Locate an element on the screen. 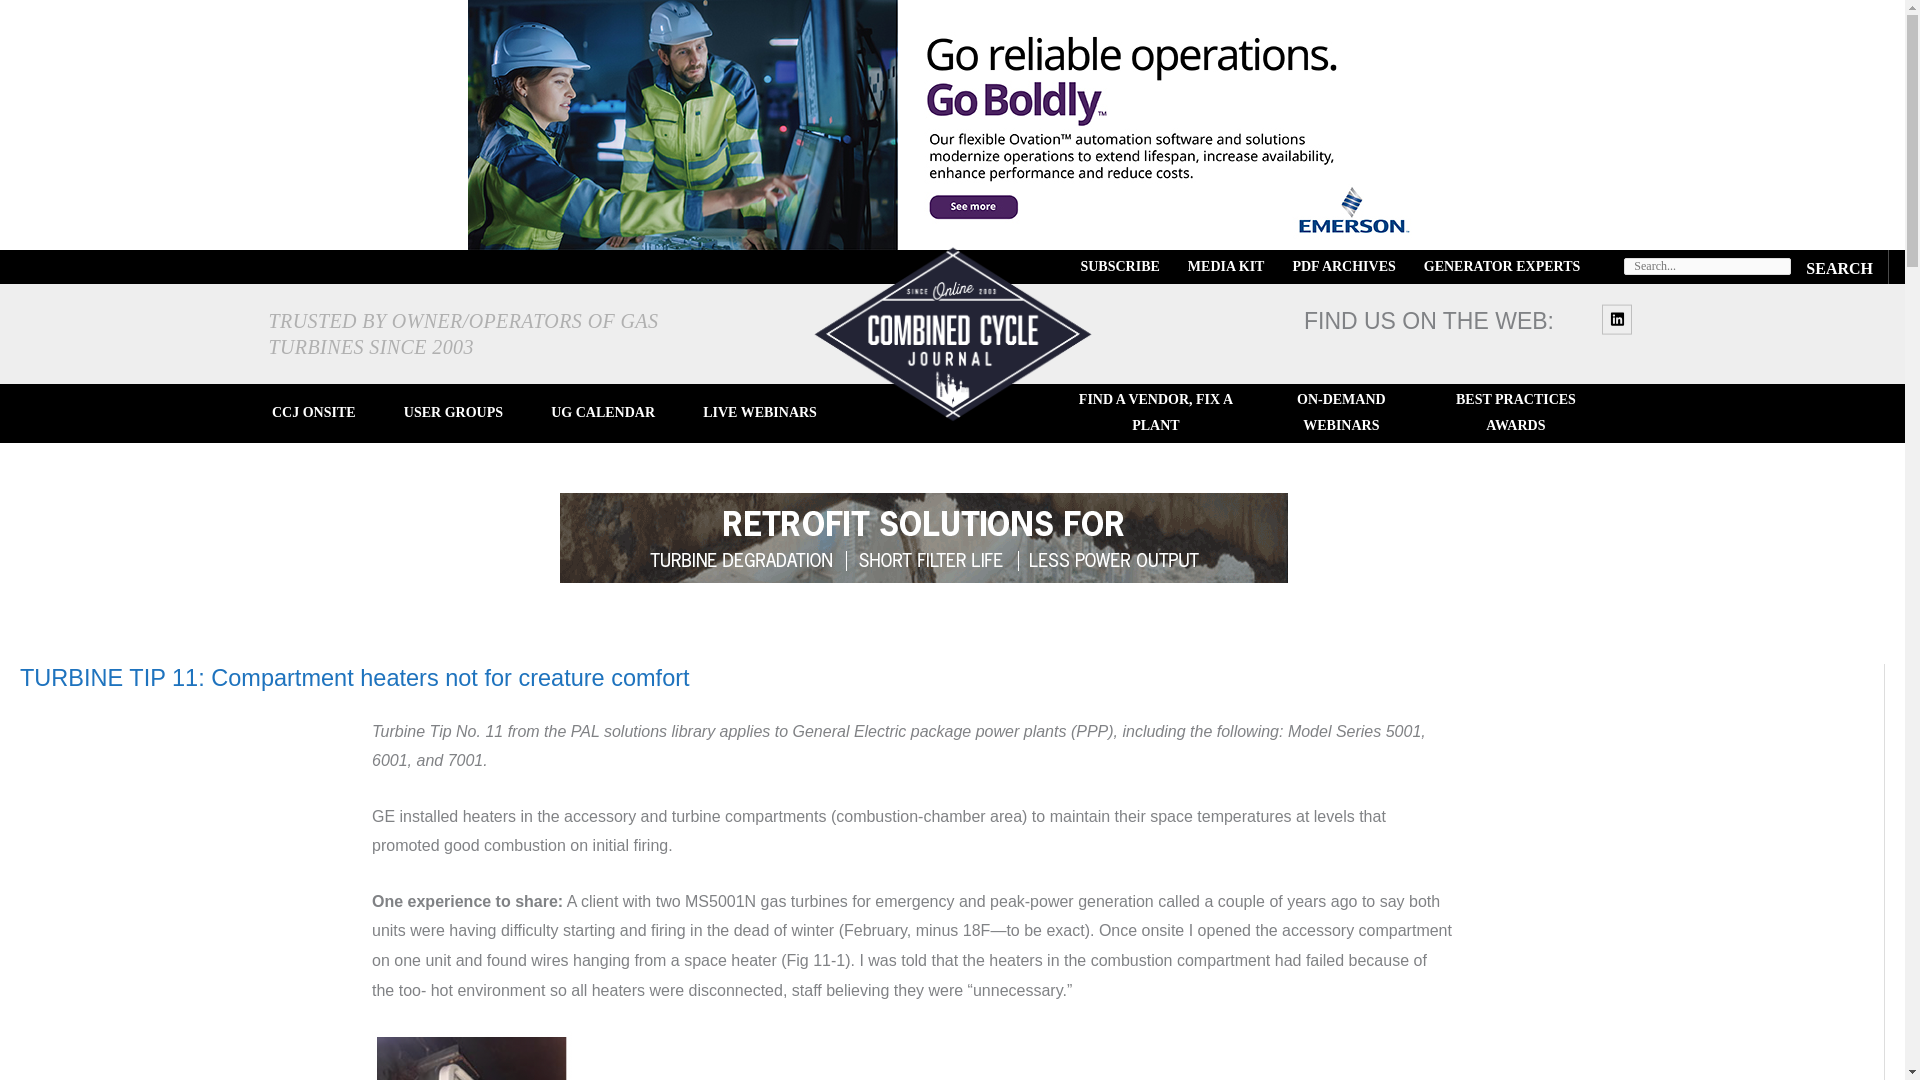 The height and width of the screenshot is (1080, 1920). CCJ ONSITE is located at coordinates (314, 413).